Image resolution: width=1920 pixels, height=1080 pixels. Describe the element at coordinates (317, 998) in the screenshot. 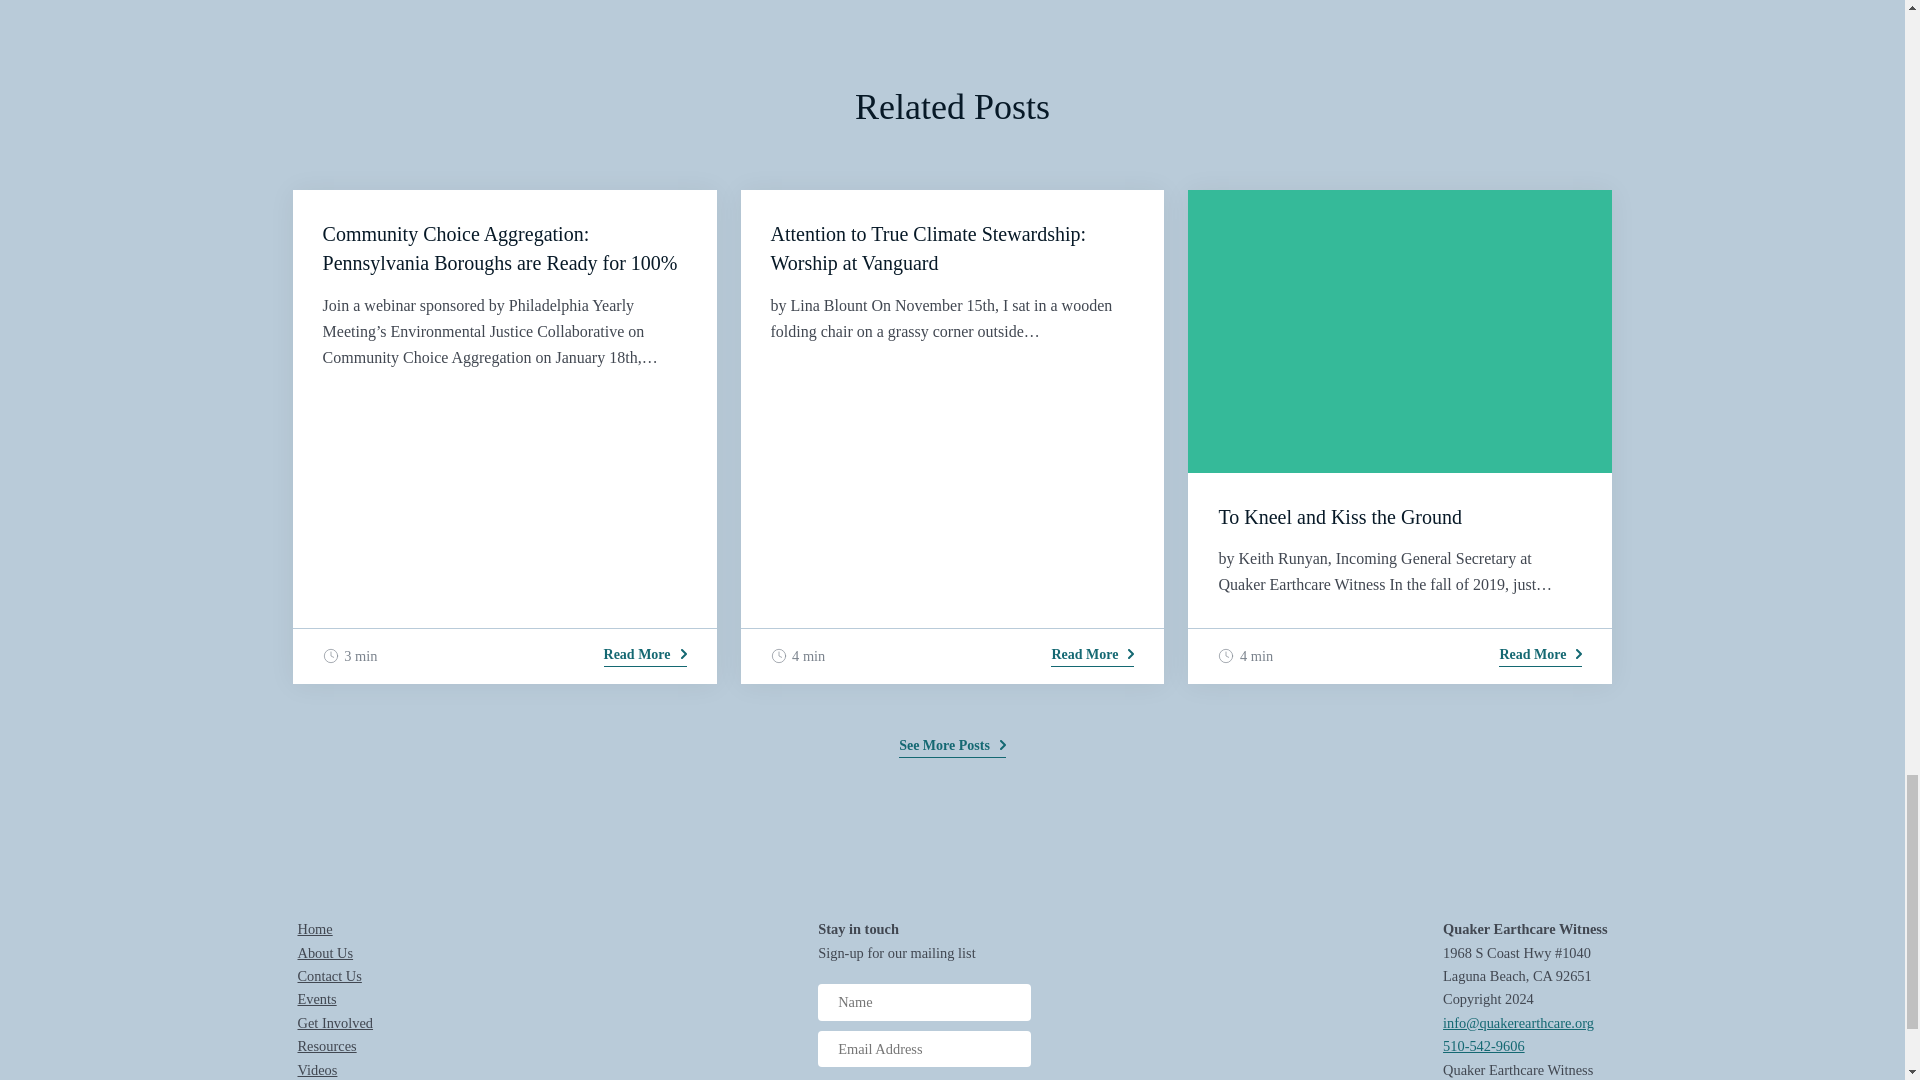

I see `Events` at that location.